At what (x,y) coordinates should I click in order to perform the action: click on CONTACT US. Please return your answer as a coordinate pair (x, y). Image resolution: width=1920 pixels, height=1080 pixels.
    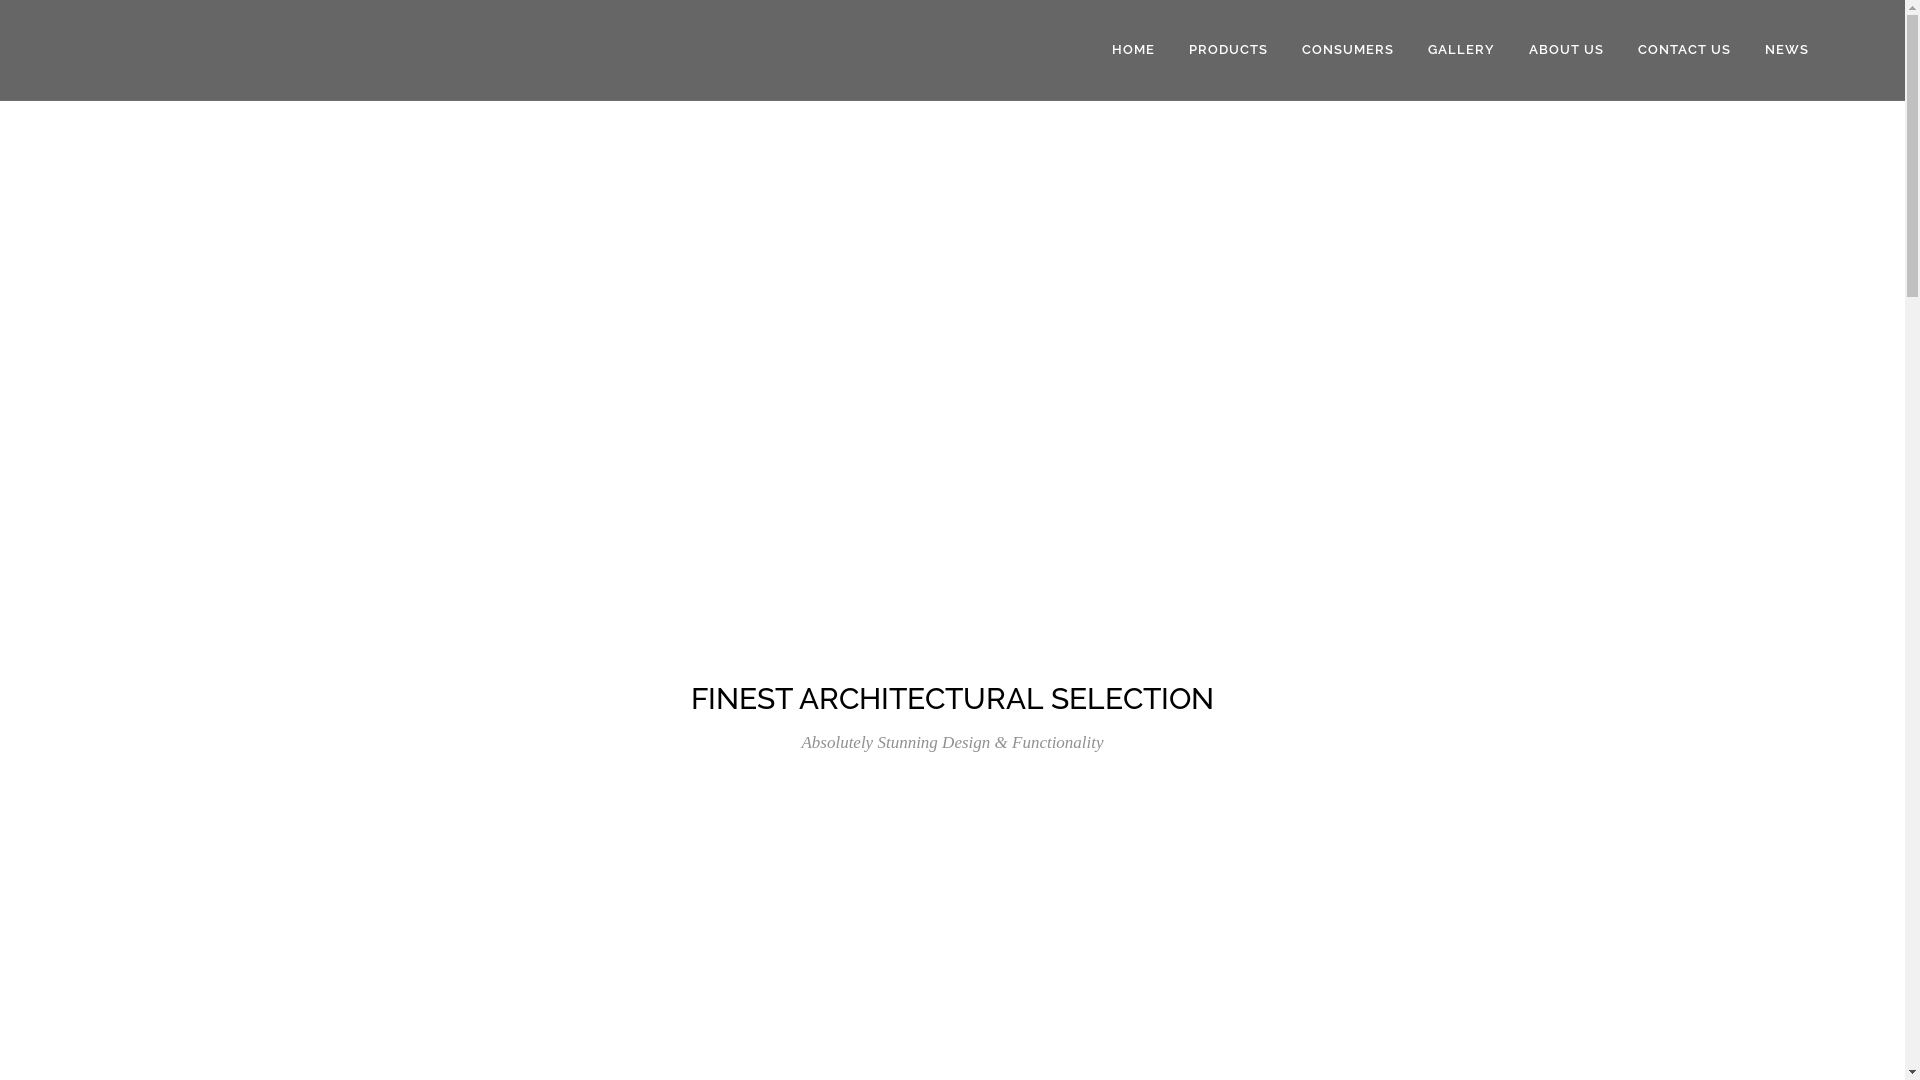
    Looking at the image, I should click on (1684, 50).